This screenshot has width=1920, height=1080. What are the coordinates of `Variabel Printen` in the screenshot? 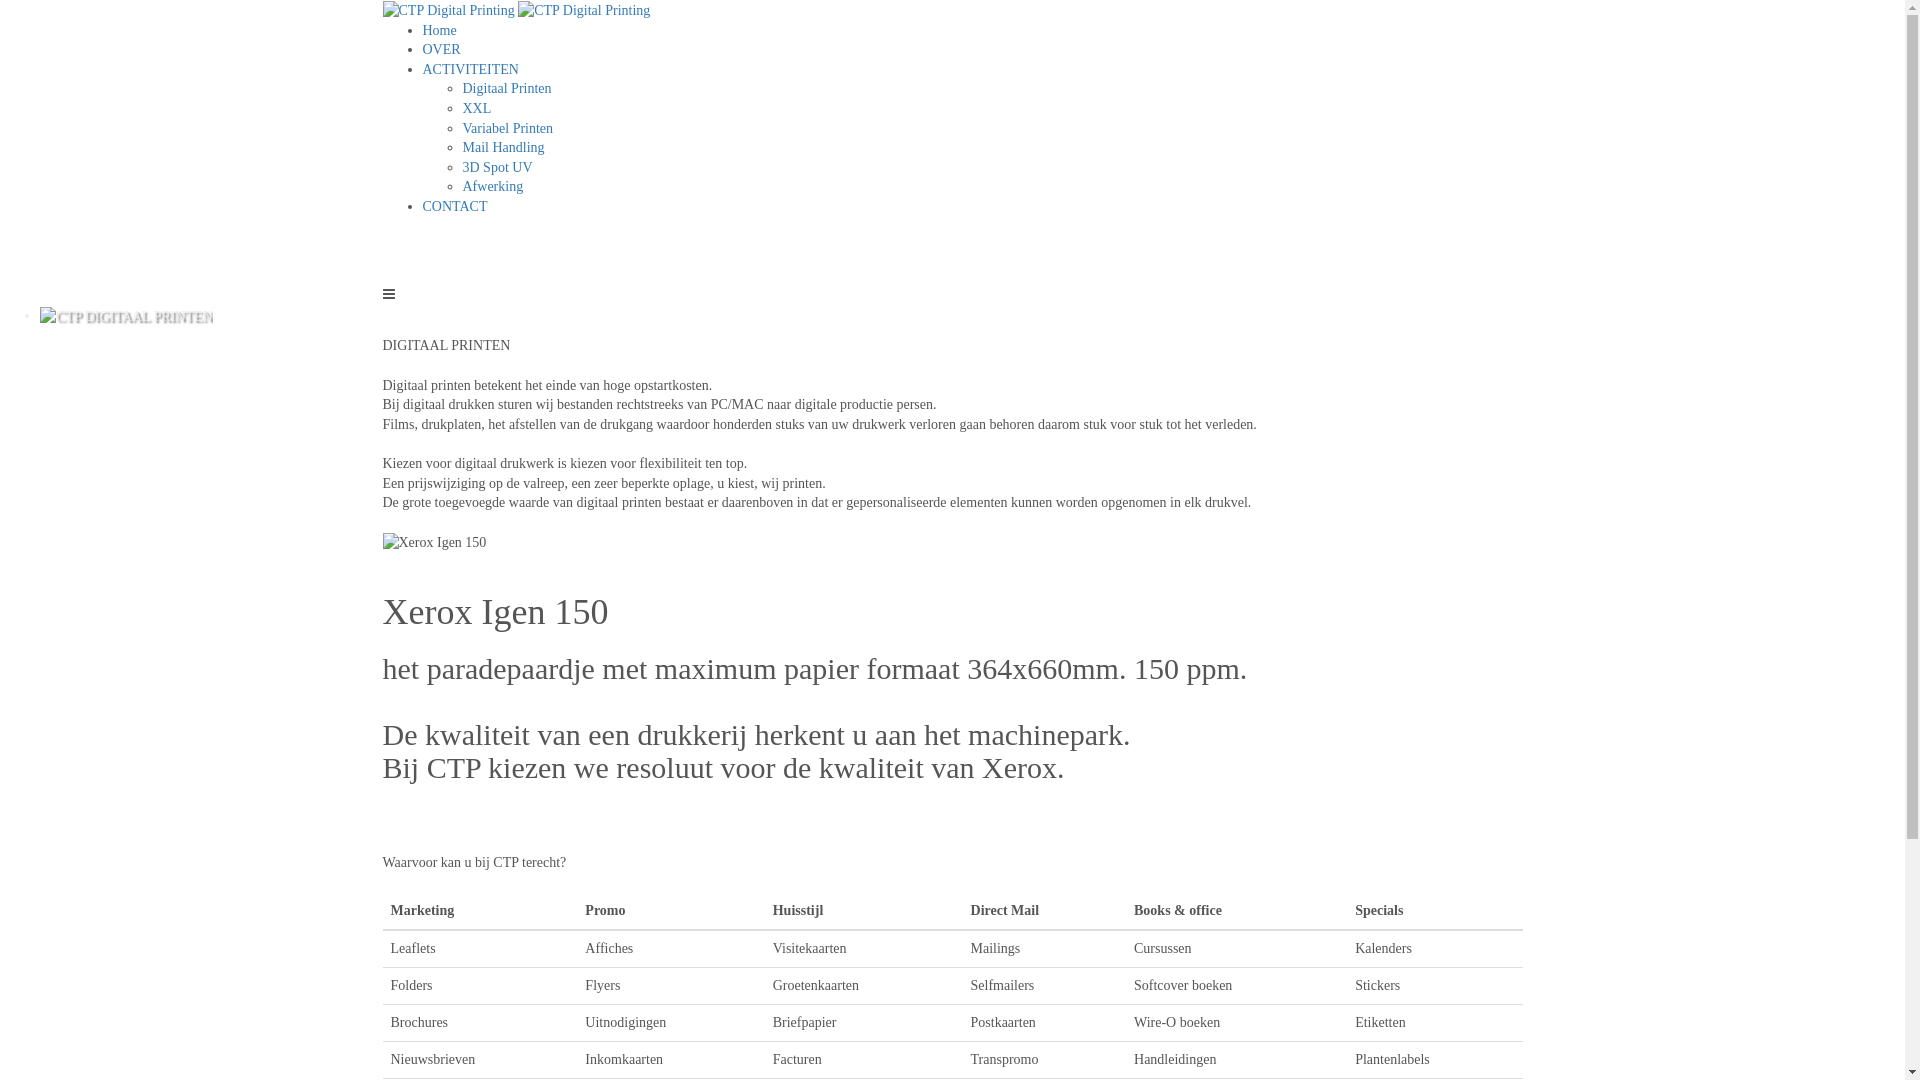 It's located at (992, 129).